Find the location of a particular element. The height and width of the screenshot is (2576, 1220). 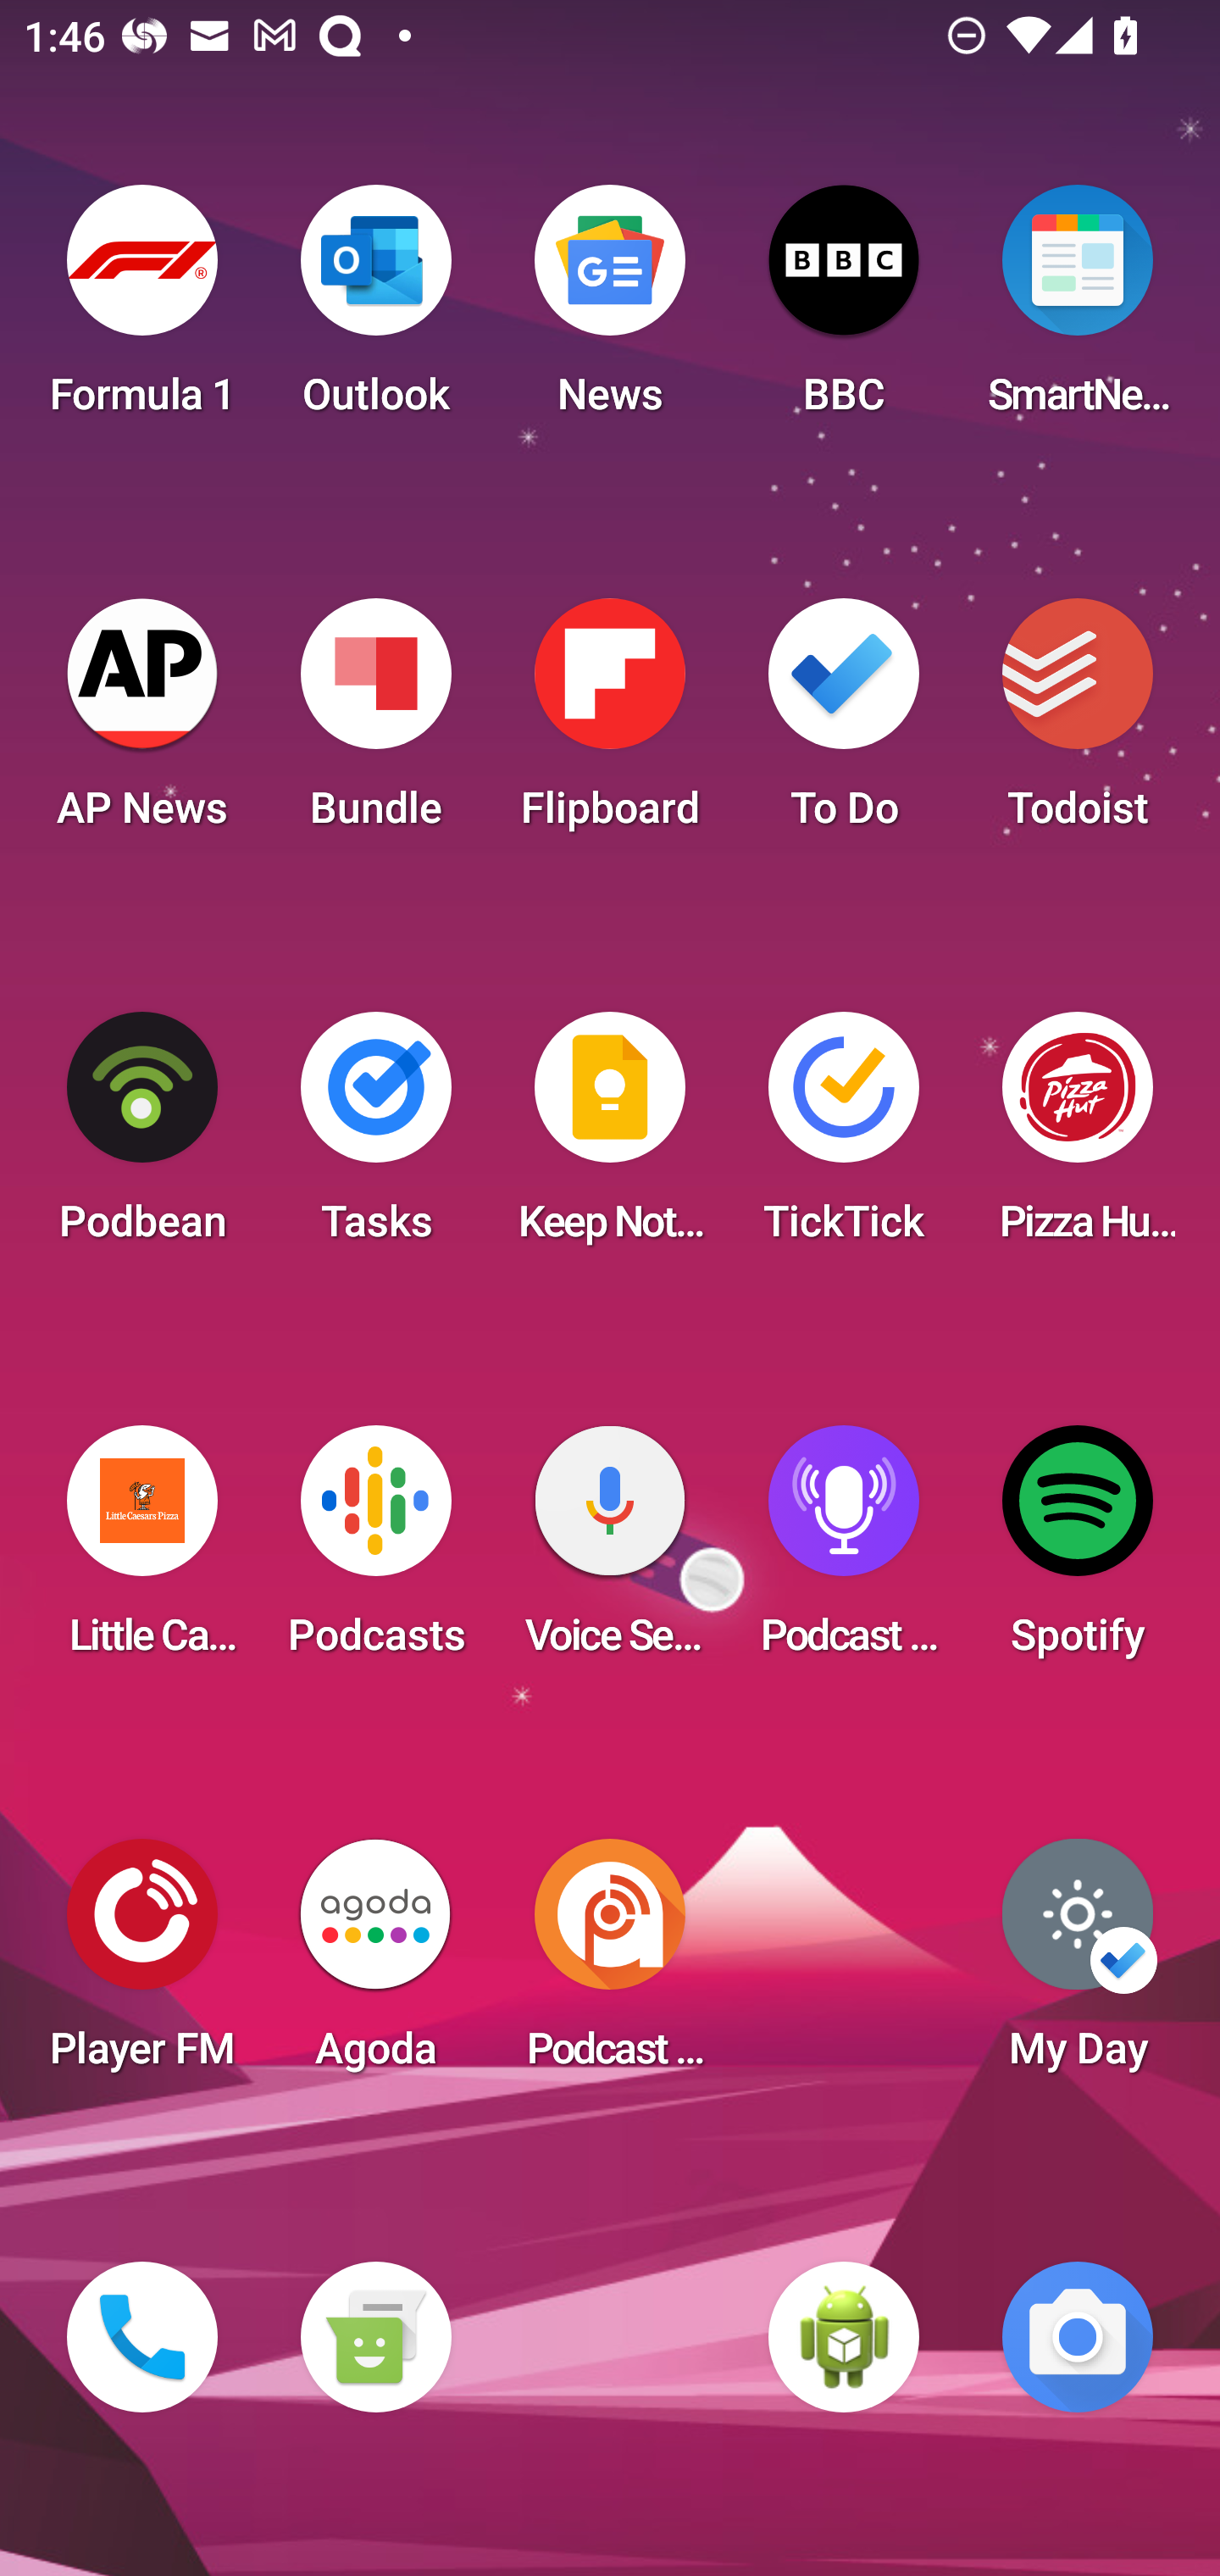

Podcasts is located at coordinates (375, 1551).